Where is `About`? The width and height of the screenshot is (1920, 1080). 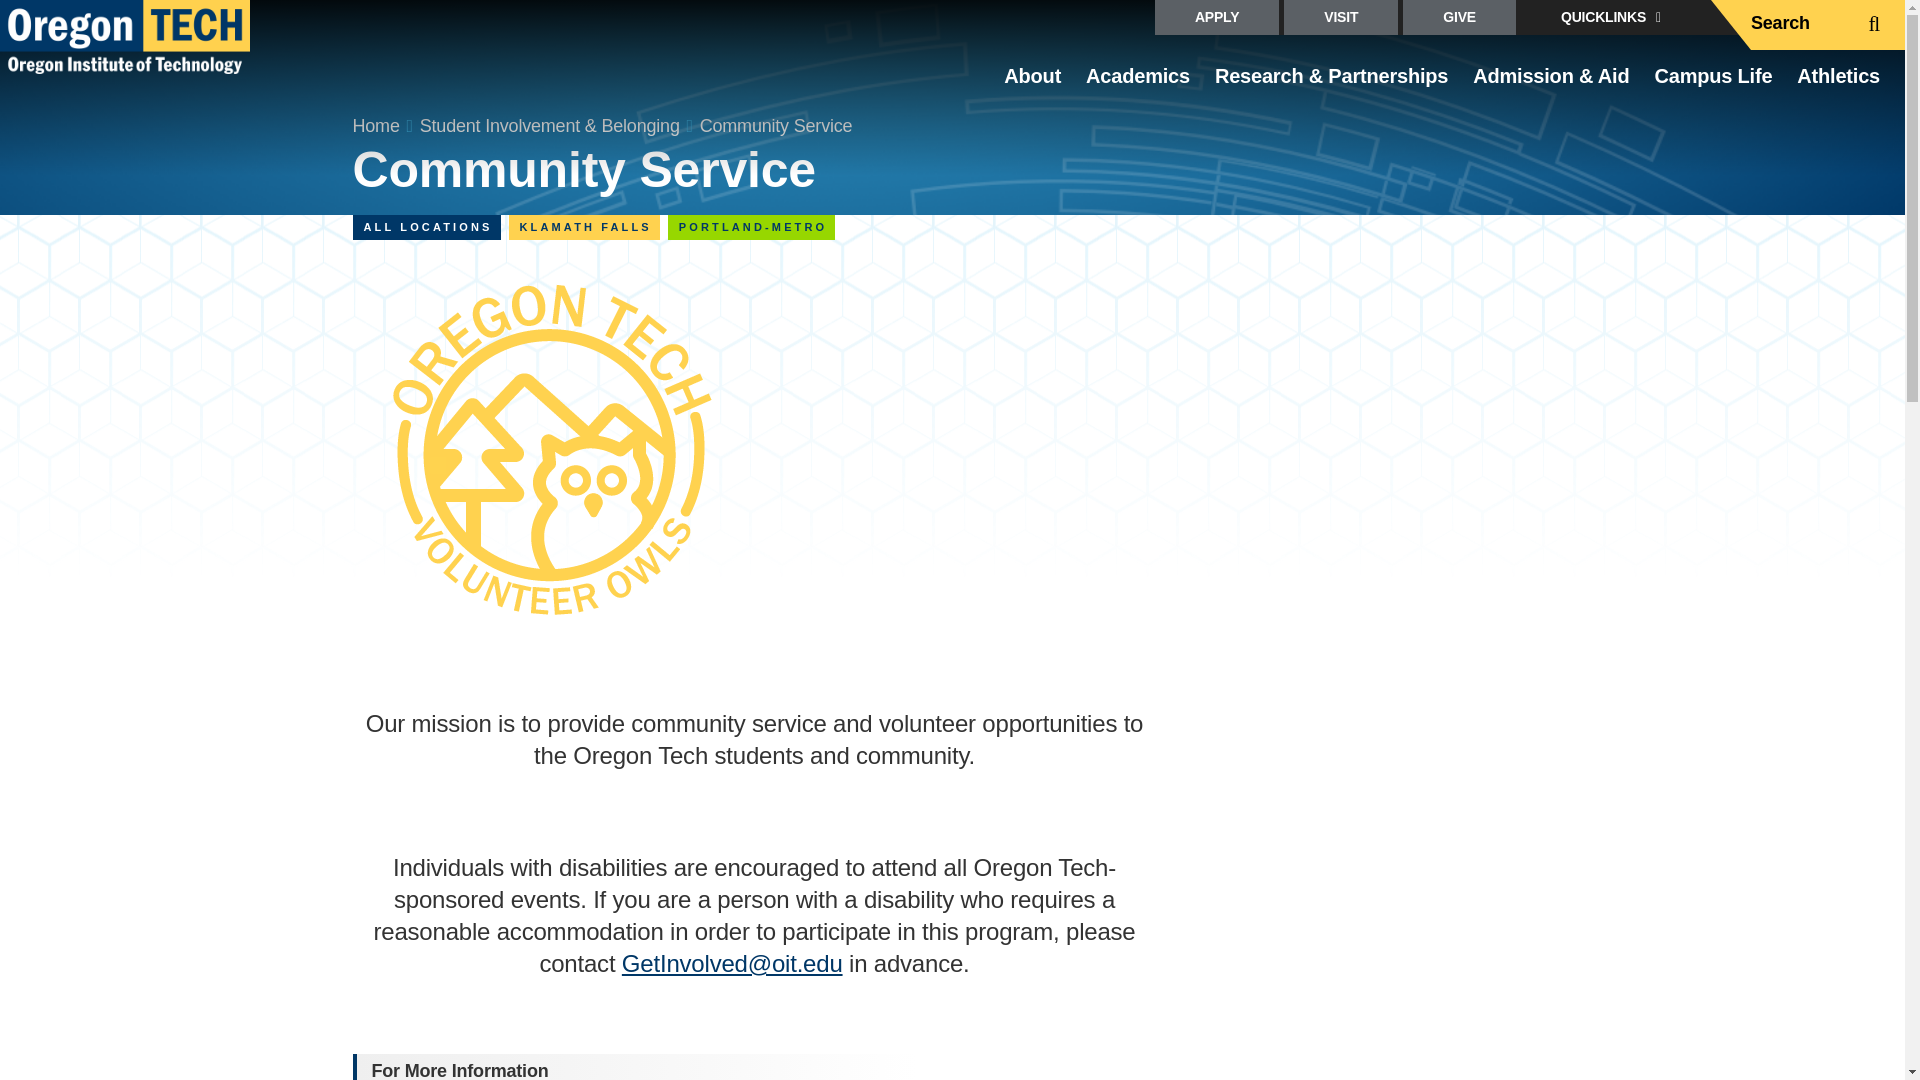
About is located at coordinates (1032, 85).